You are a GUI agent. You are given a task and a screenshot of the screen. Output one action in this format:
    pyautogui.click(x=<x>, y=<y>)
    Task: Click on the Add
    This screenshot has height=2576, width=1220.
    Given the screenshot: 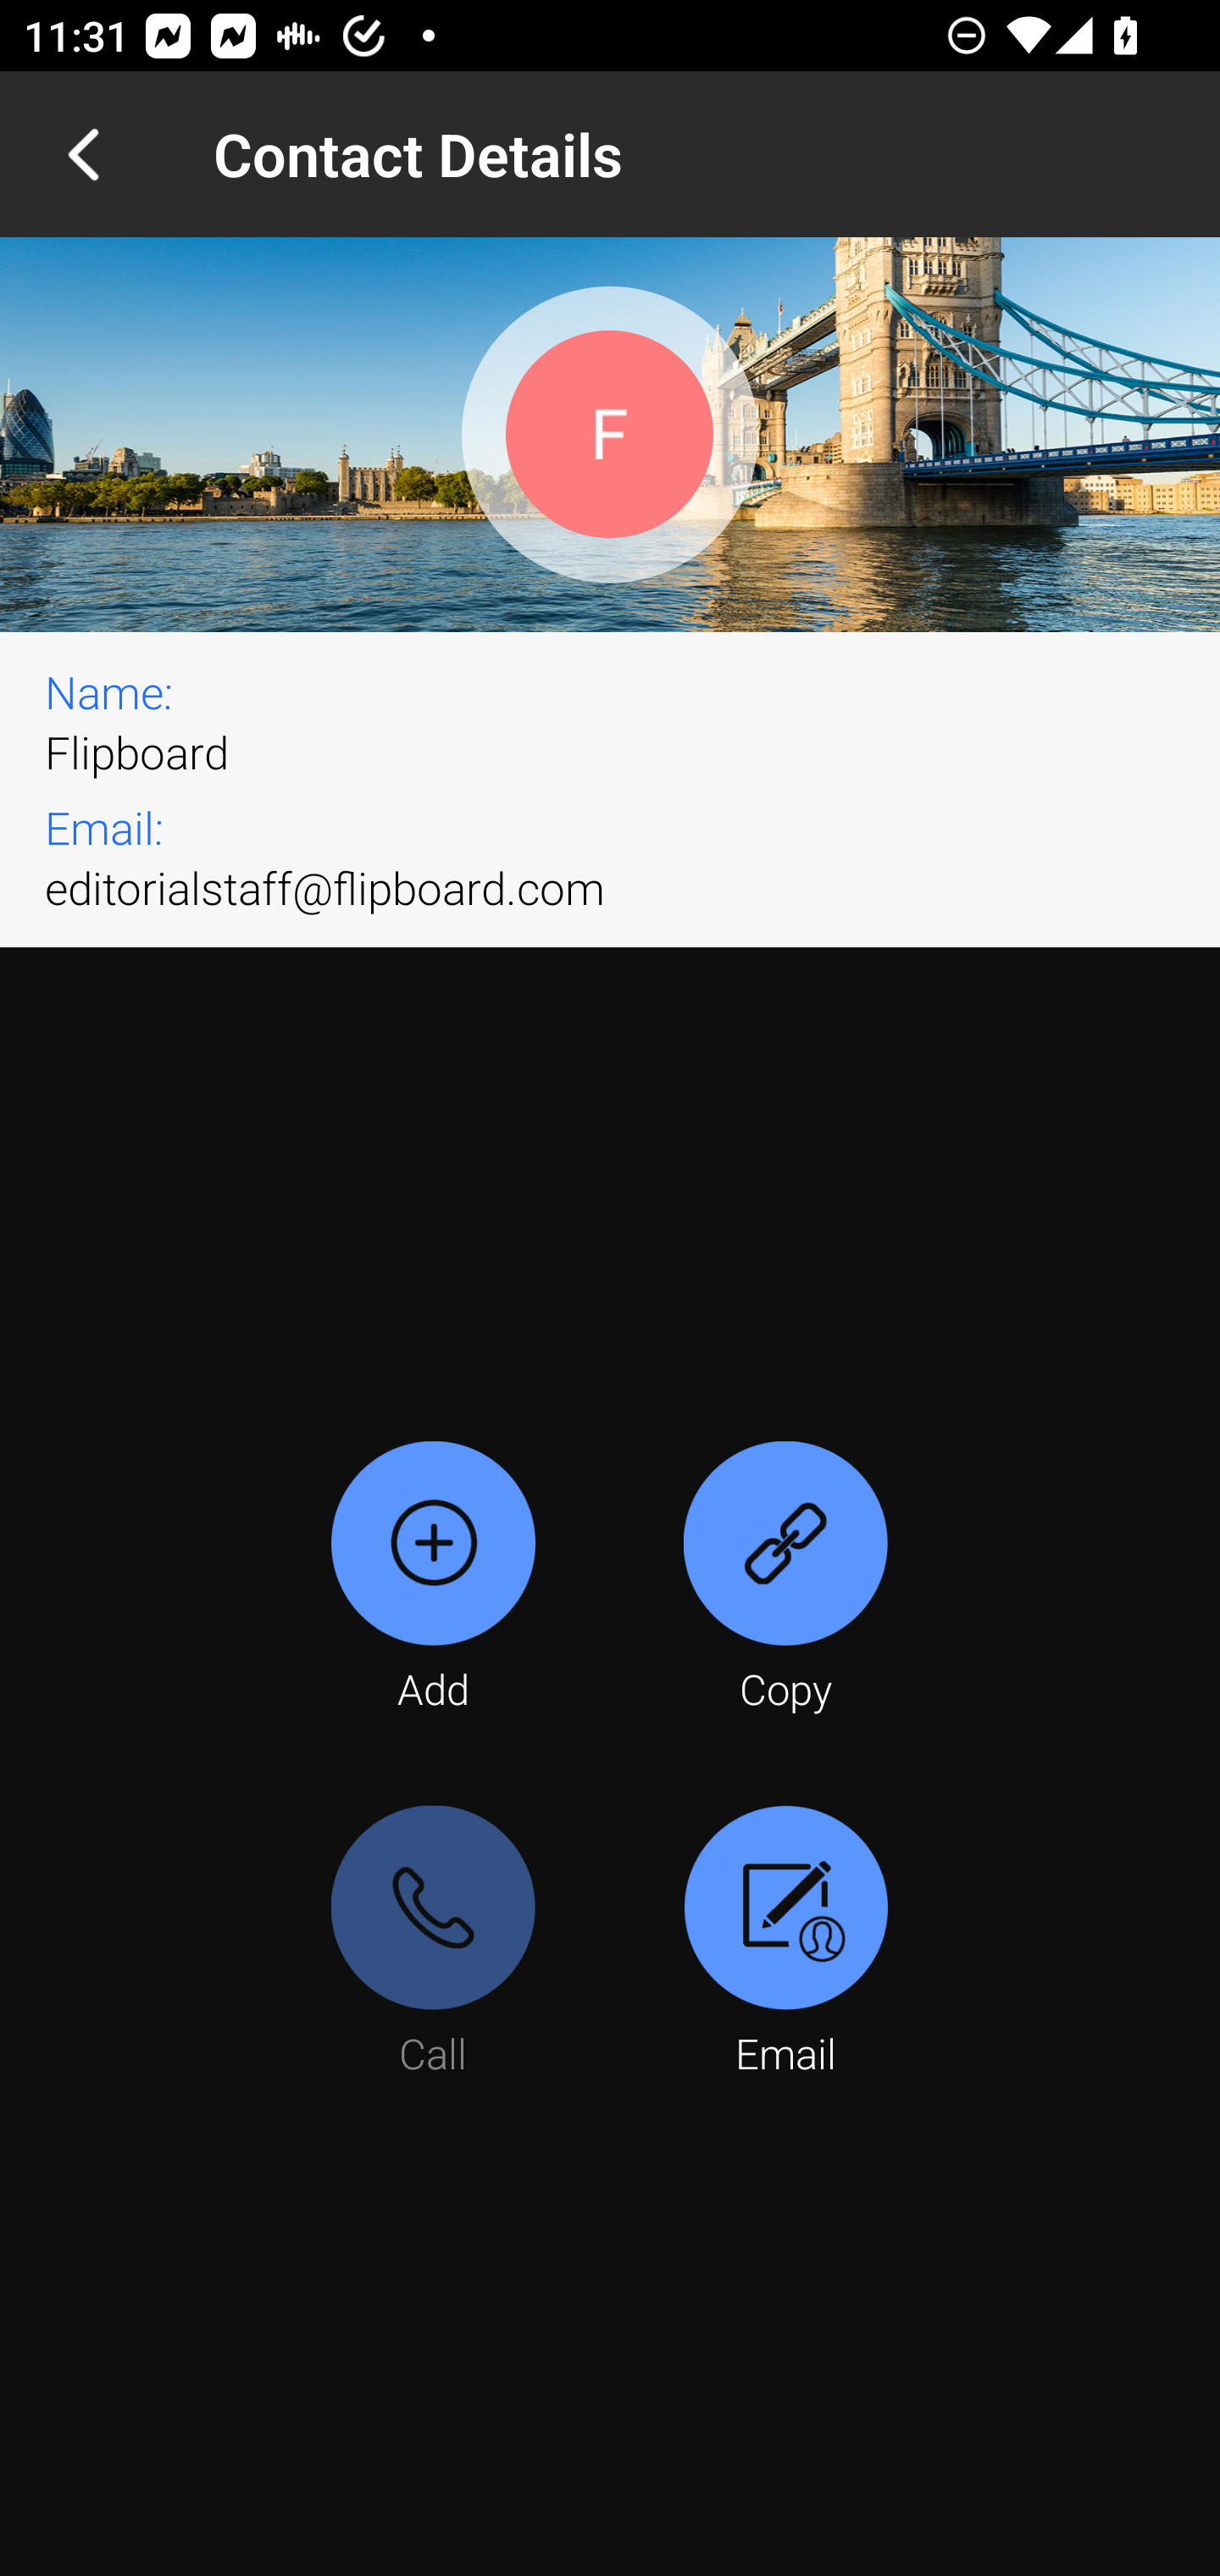 What is the action you would take?
    pyautogui.click(x=434, y=1579)
    